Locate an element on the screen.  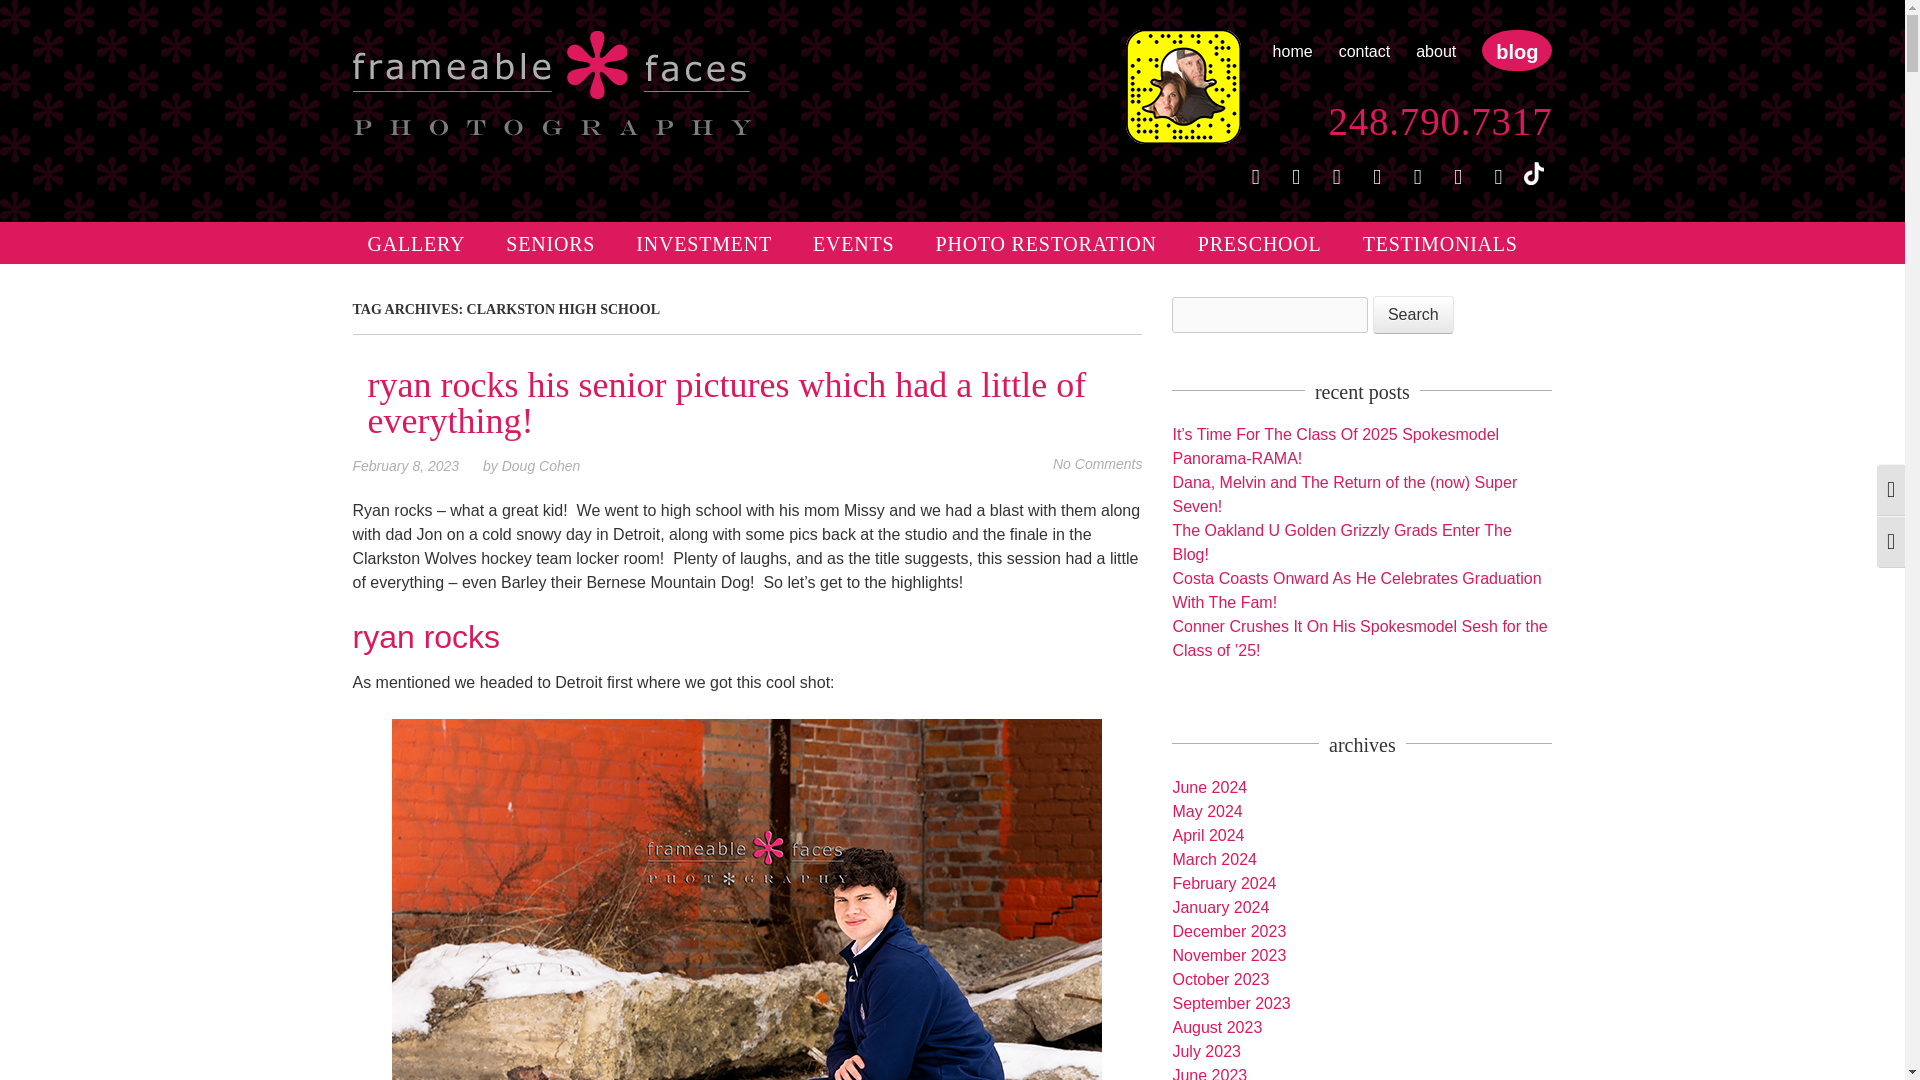
blog is located at coordinates (1516, 52).